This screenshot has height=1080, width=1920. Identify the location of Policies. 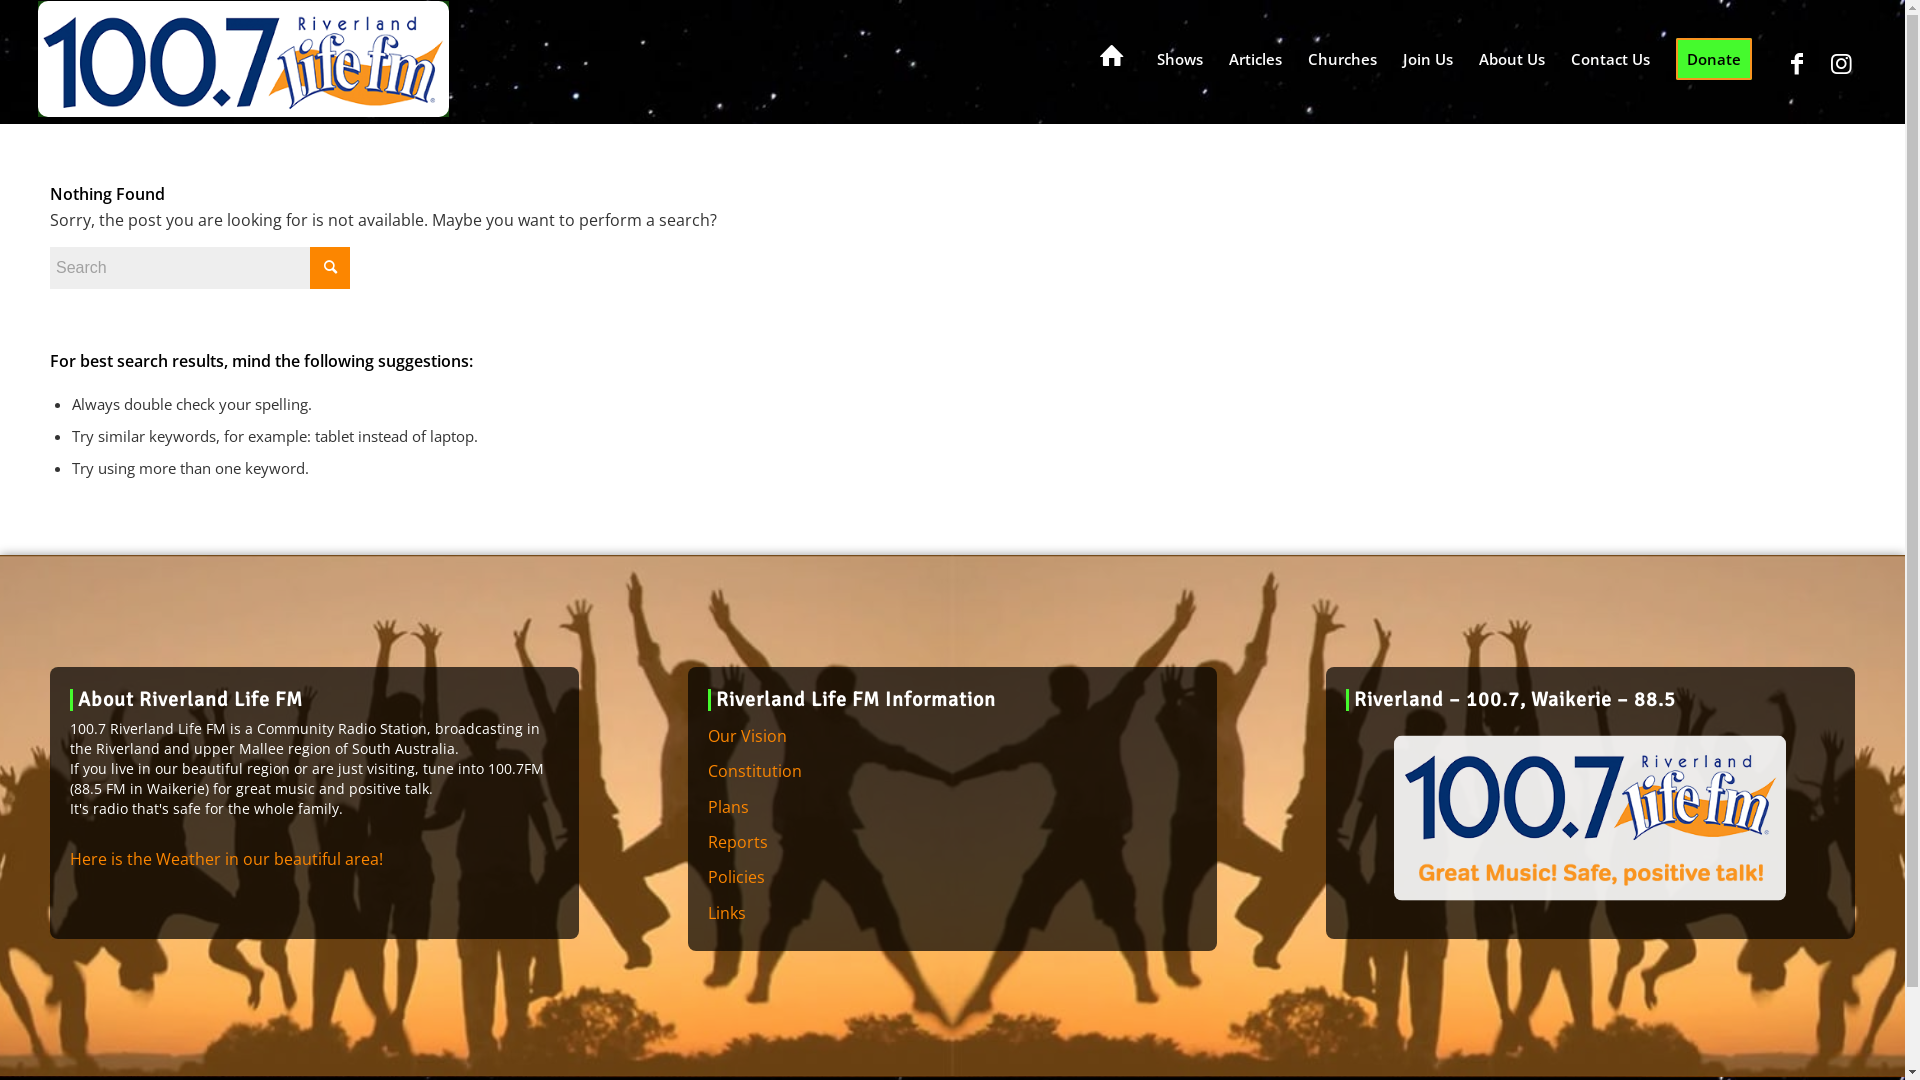
(952, 878).